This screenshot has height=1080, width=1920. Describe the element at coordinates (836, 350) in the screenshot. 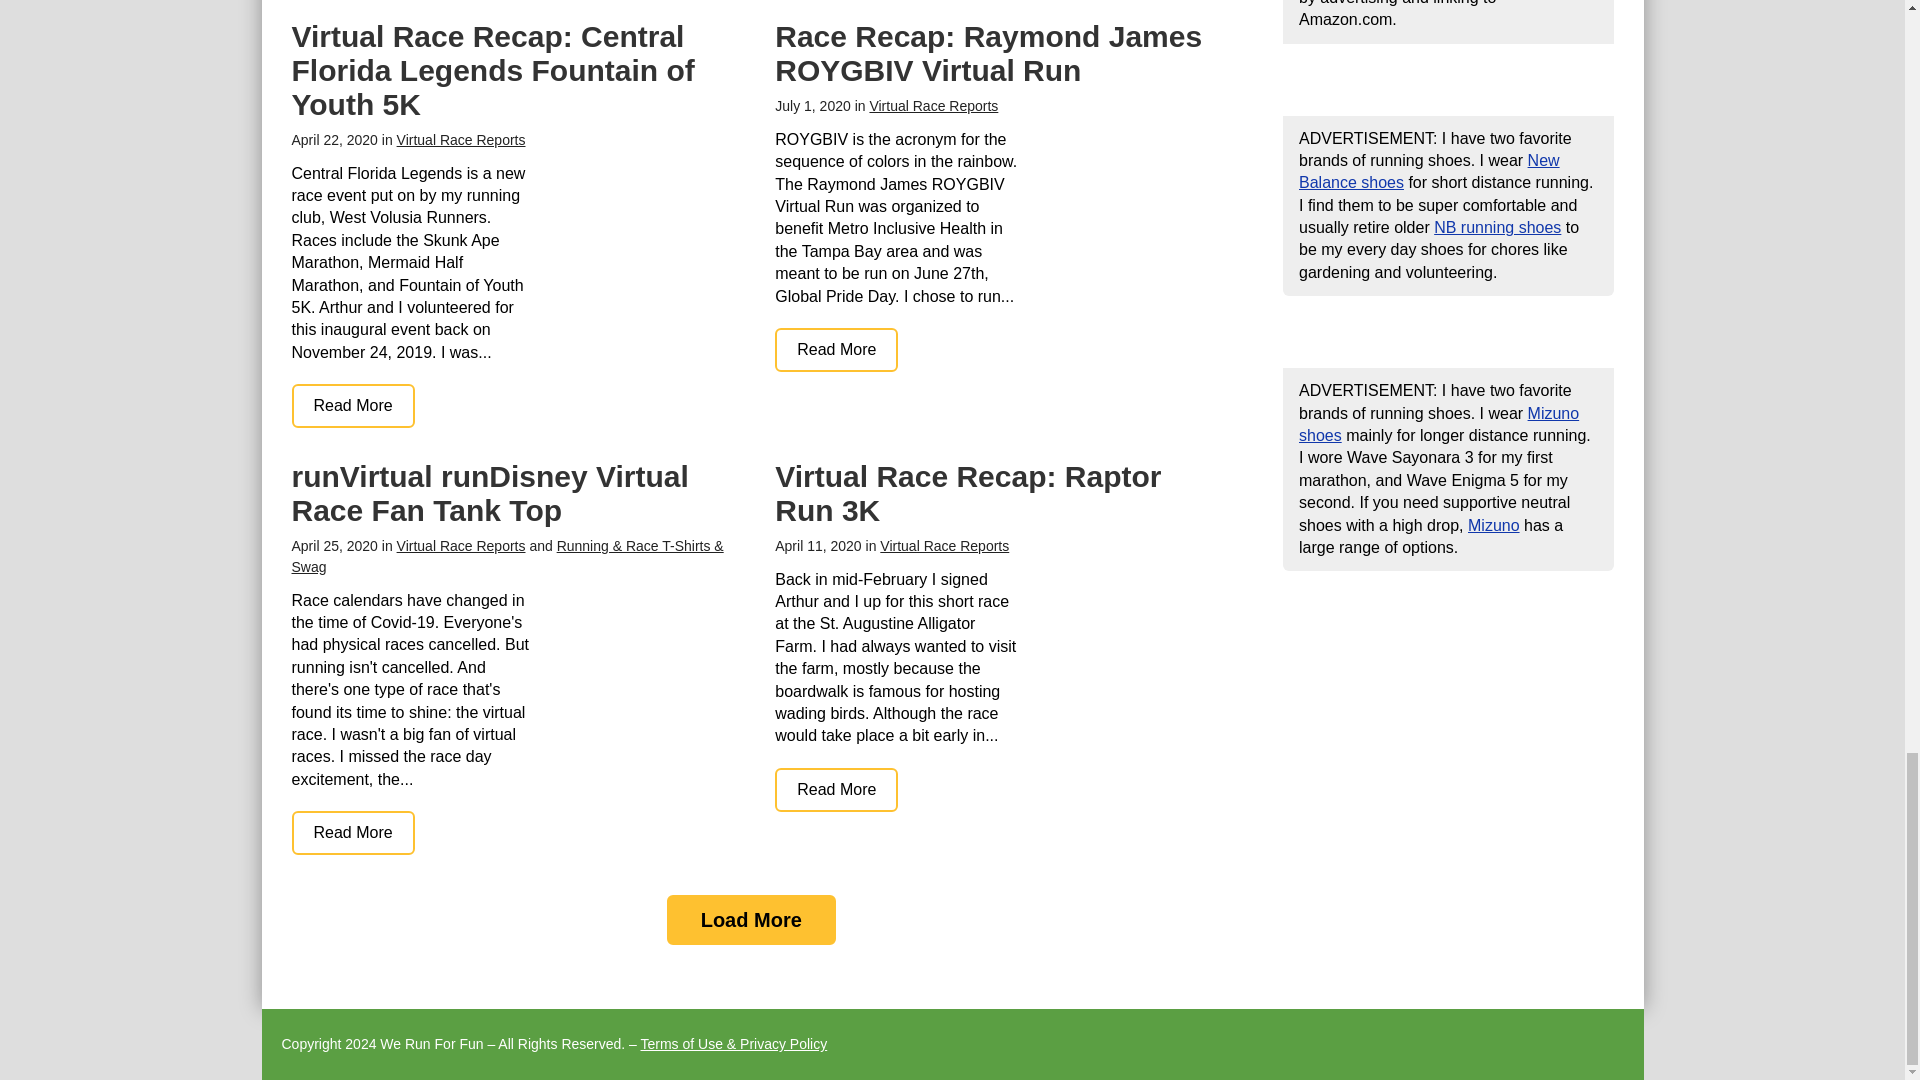

I see `Race Recap: Raymond James ROYGBIV Virtual Run` at that location.